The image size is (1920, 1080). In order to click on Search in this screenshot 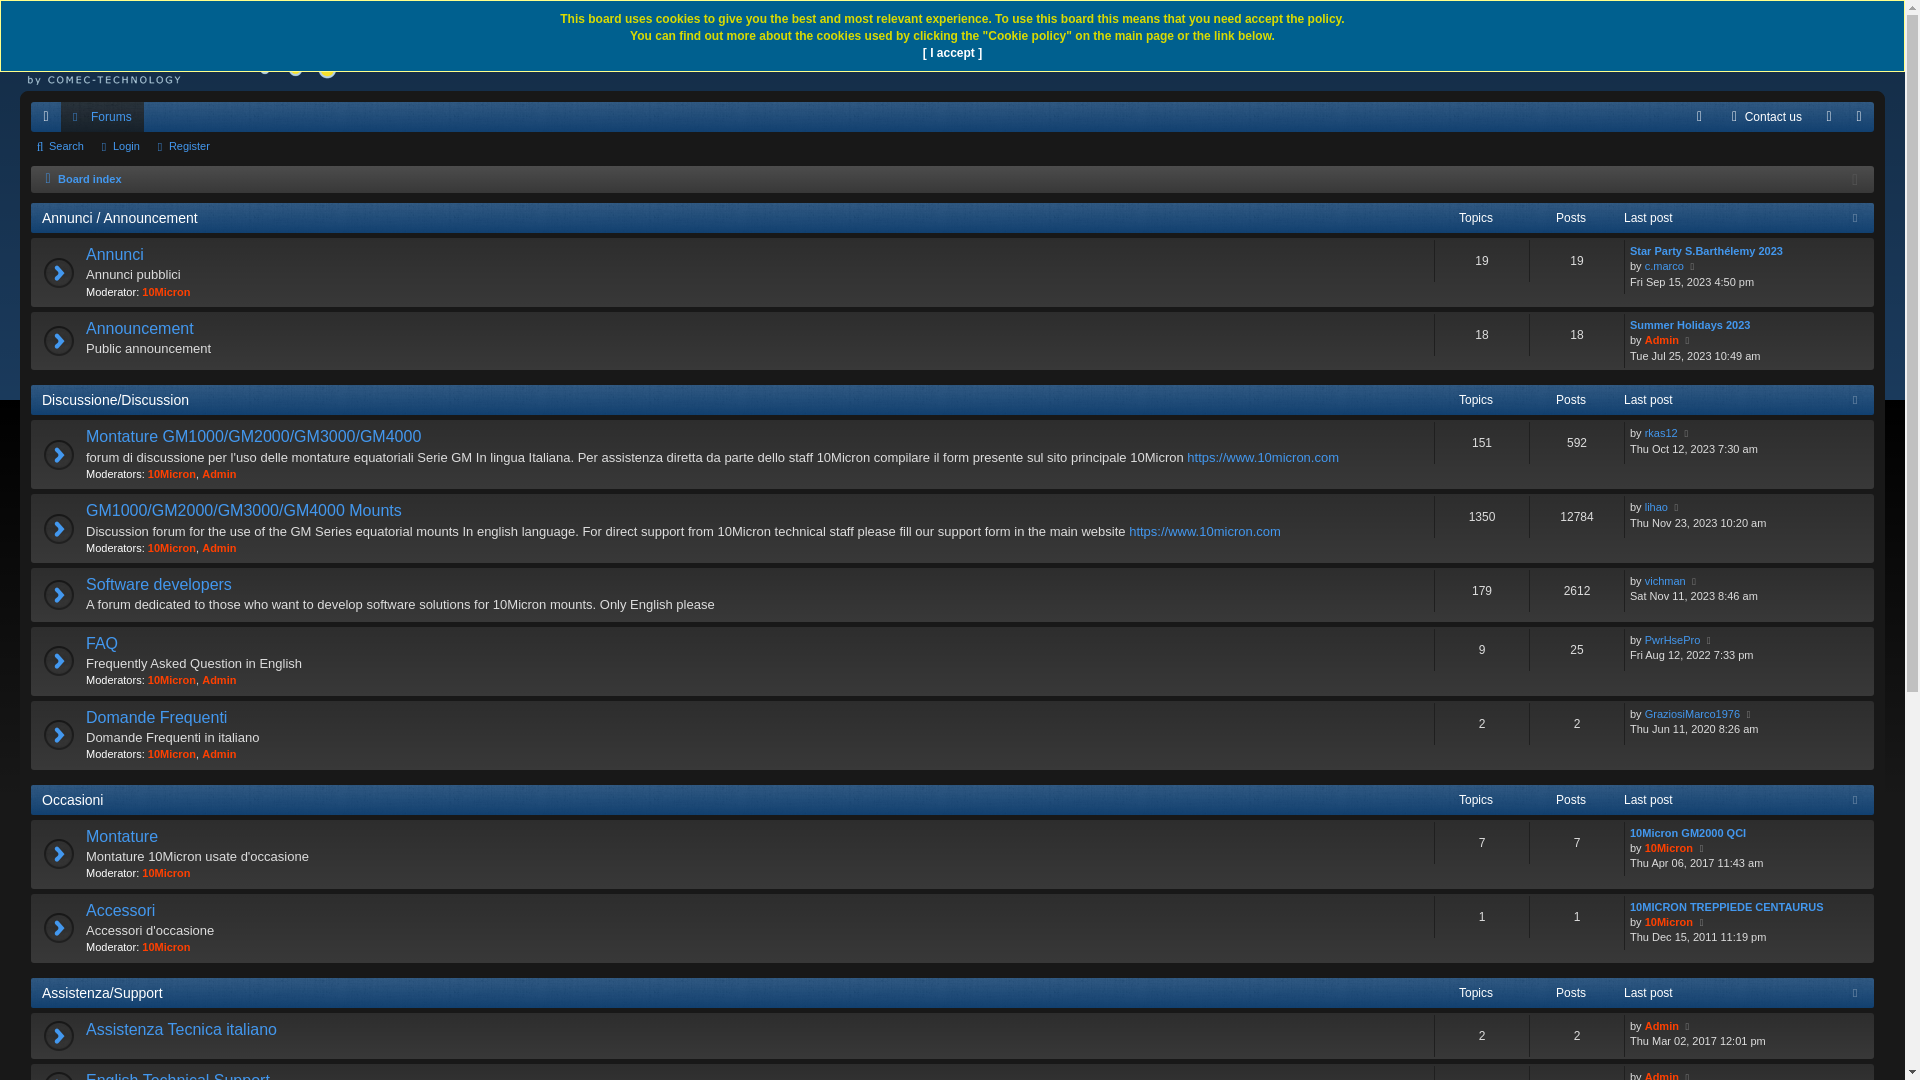, I will do `click(62, 146)`.